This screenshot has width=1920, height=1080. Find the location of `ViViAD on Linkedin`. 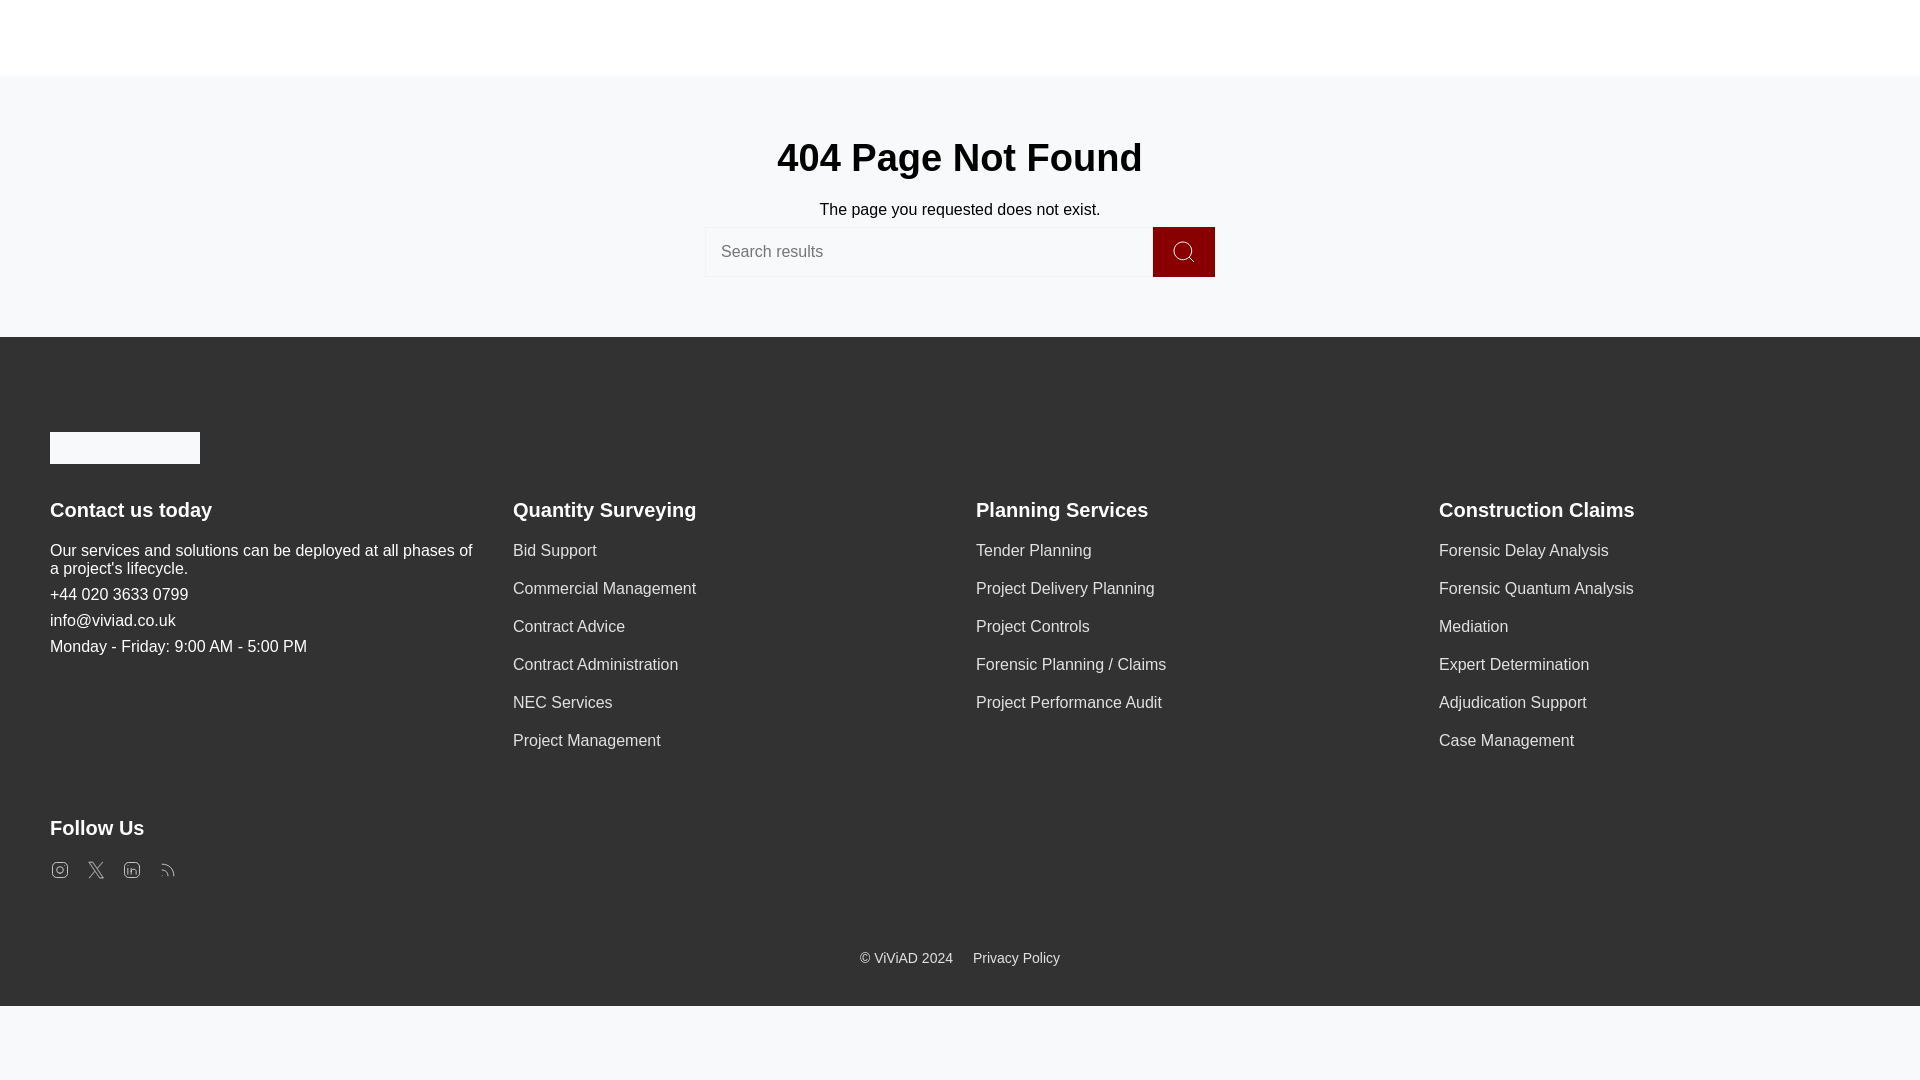

ViViAD on Linkedin is located at coordinates (132, 868).